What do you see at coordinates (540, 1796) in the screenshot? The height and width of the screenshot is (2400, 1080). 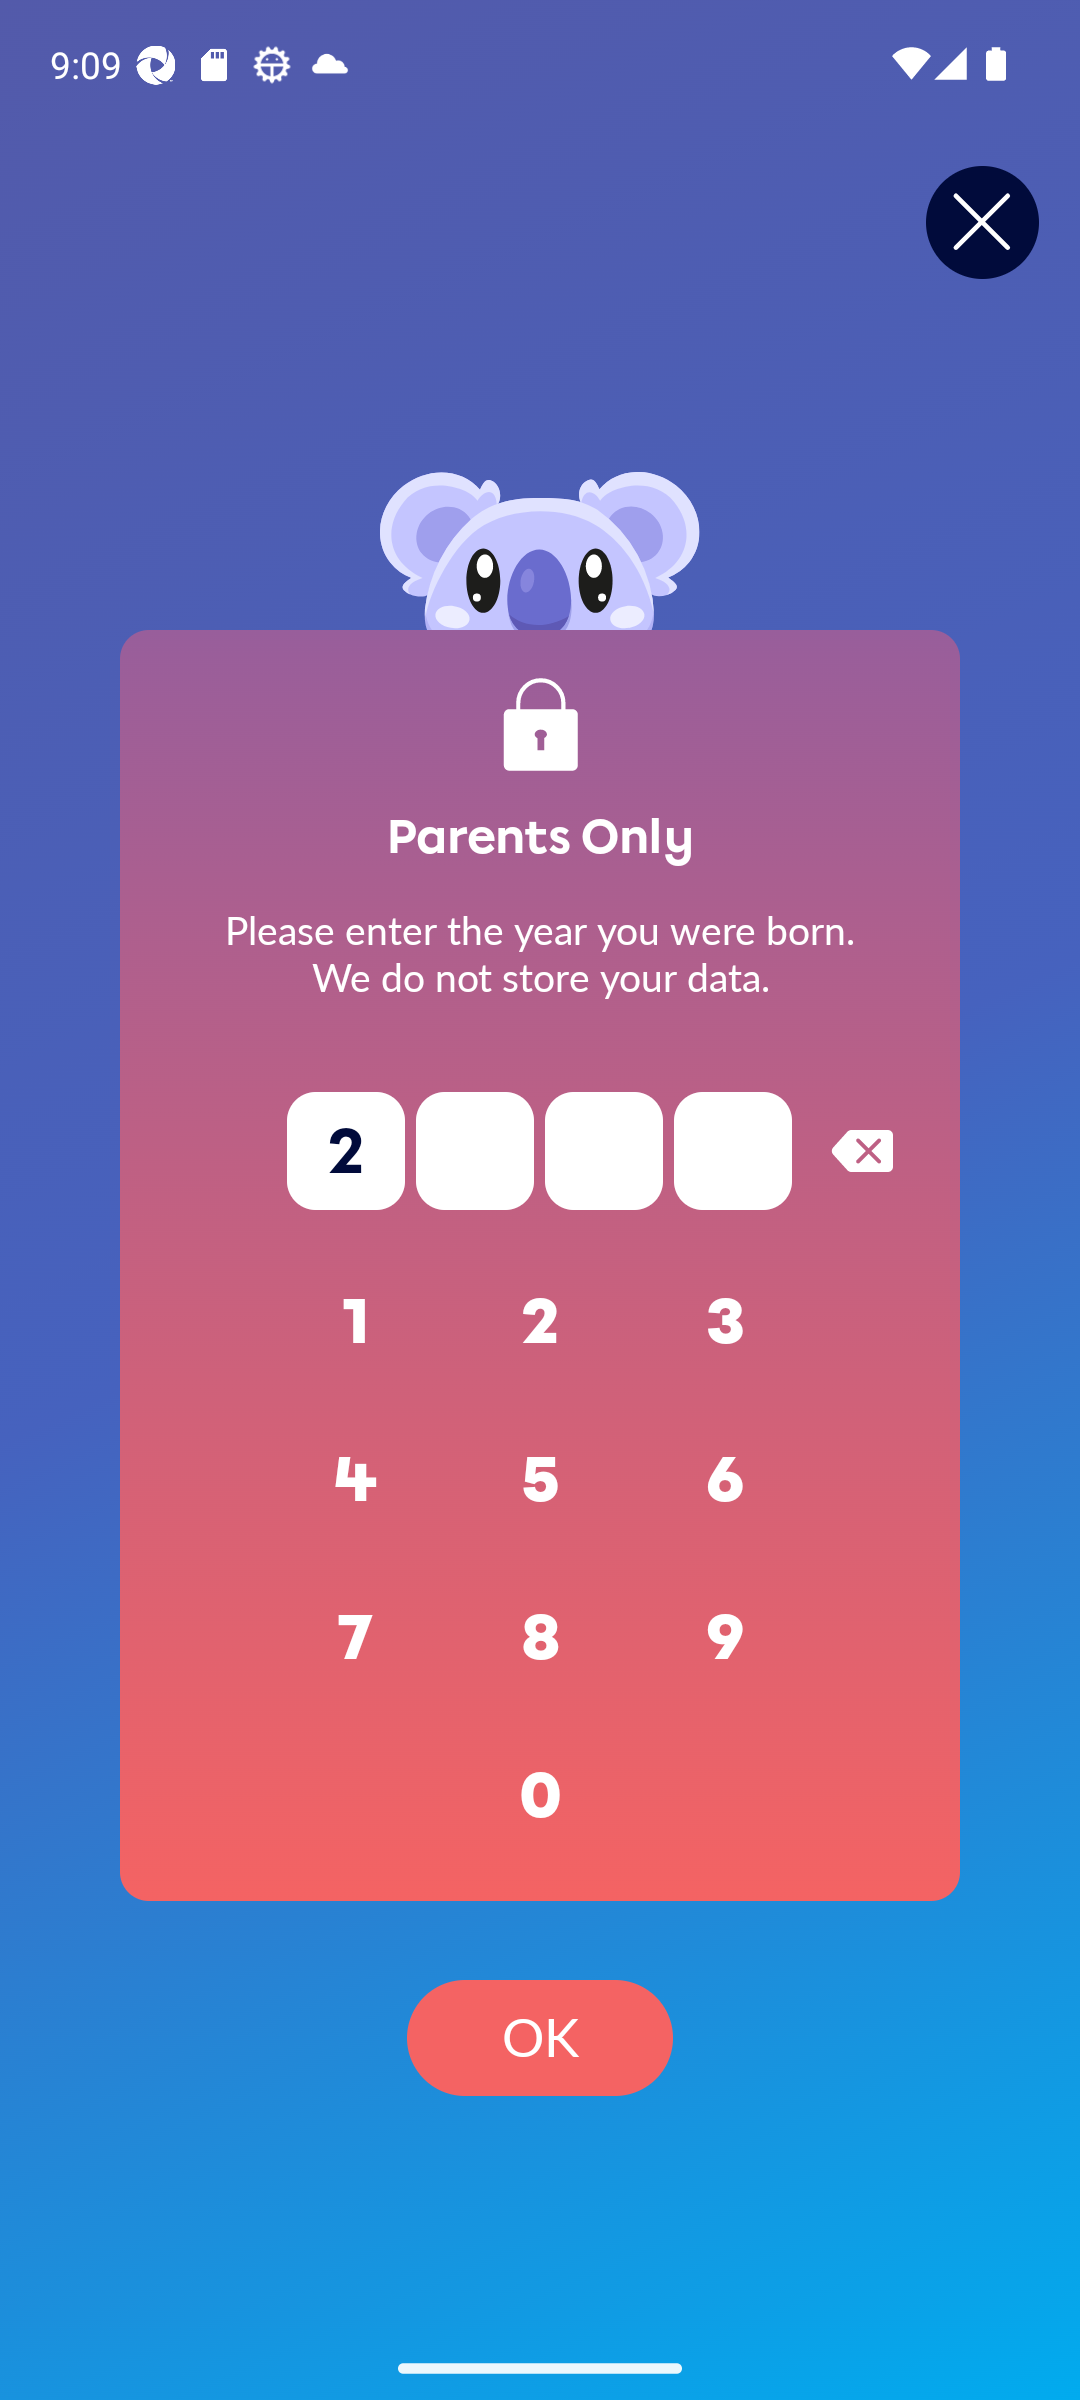 I see `0` at bounding box center [540, 1796].